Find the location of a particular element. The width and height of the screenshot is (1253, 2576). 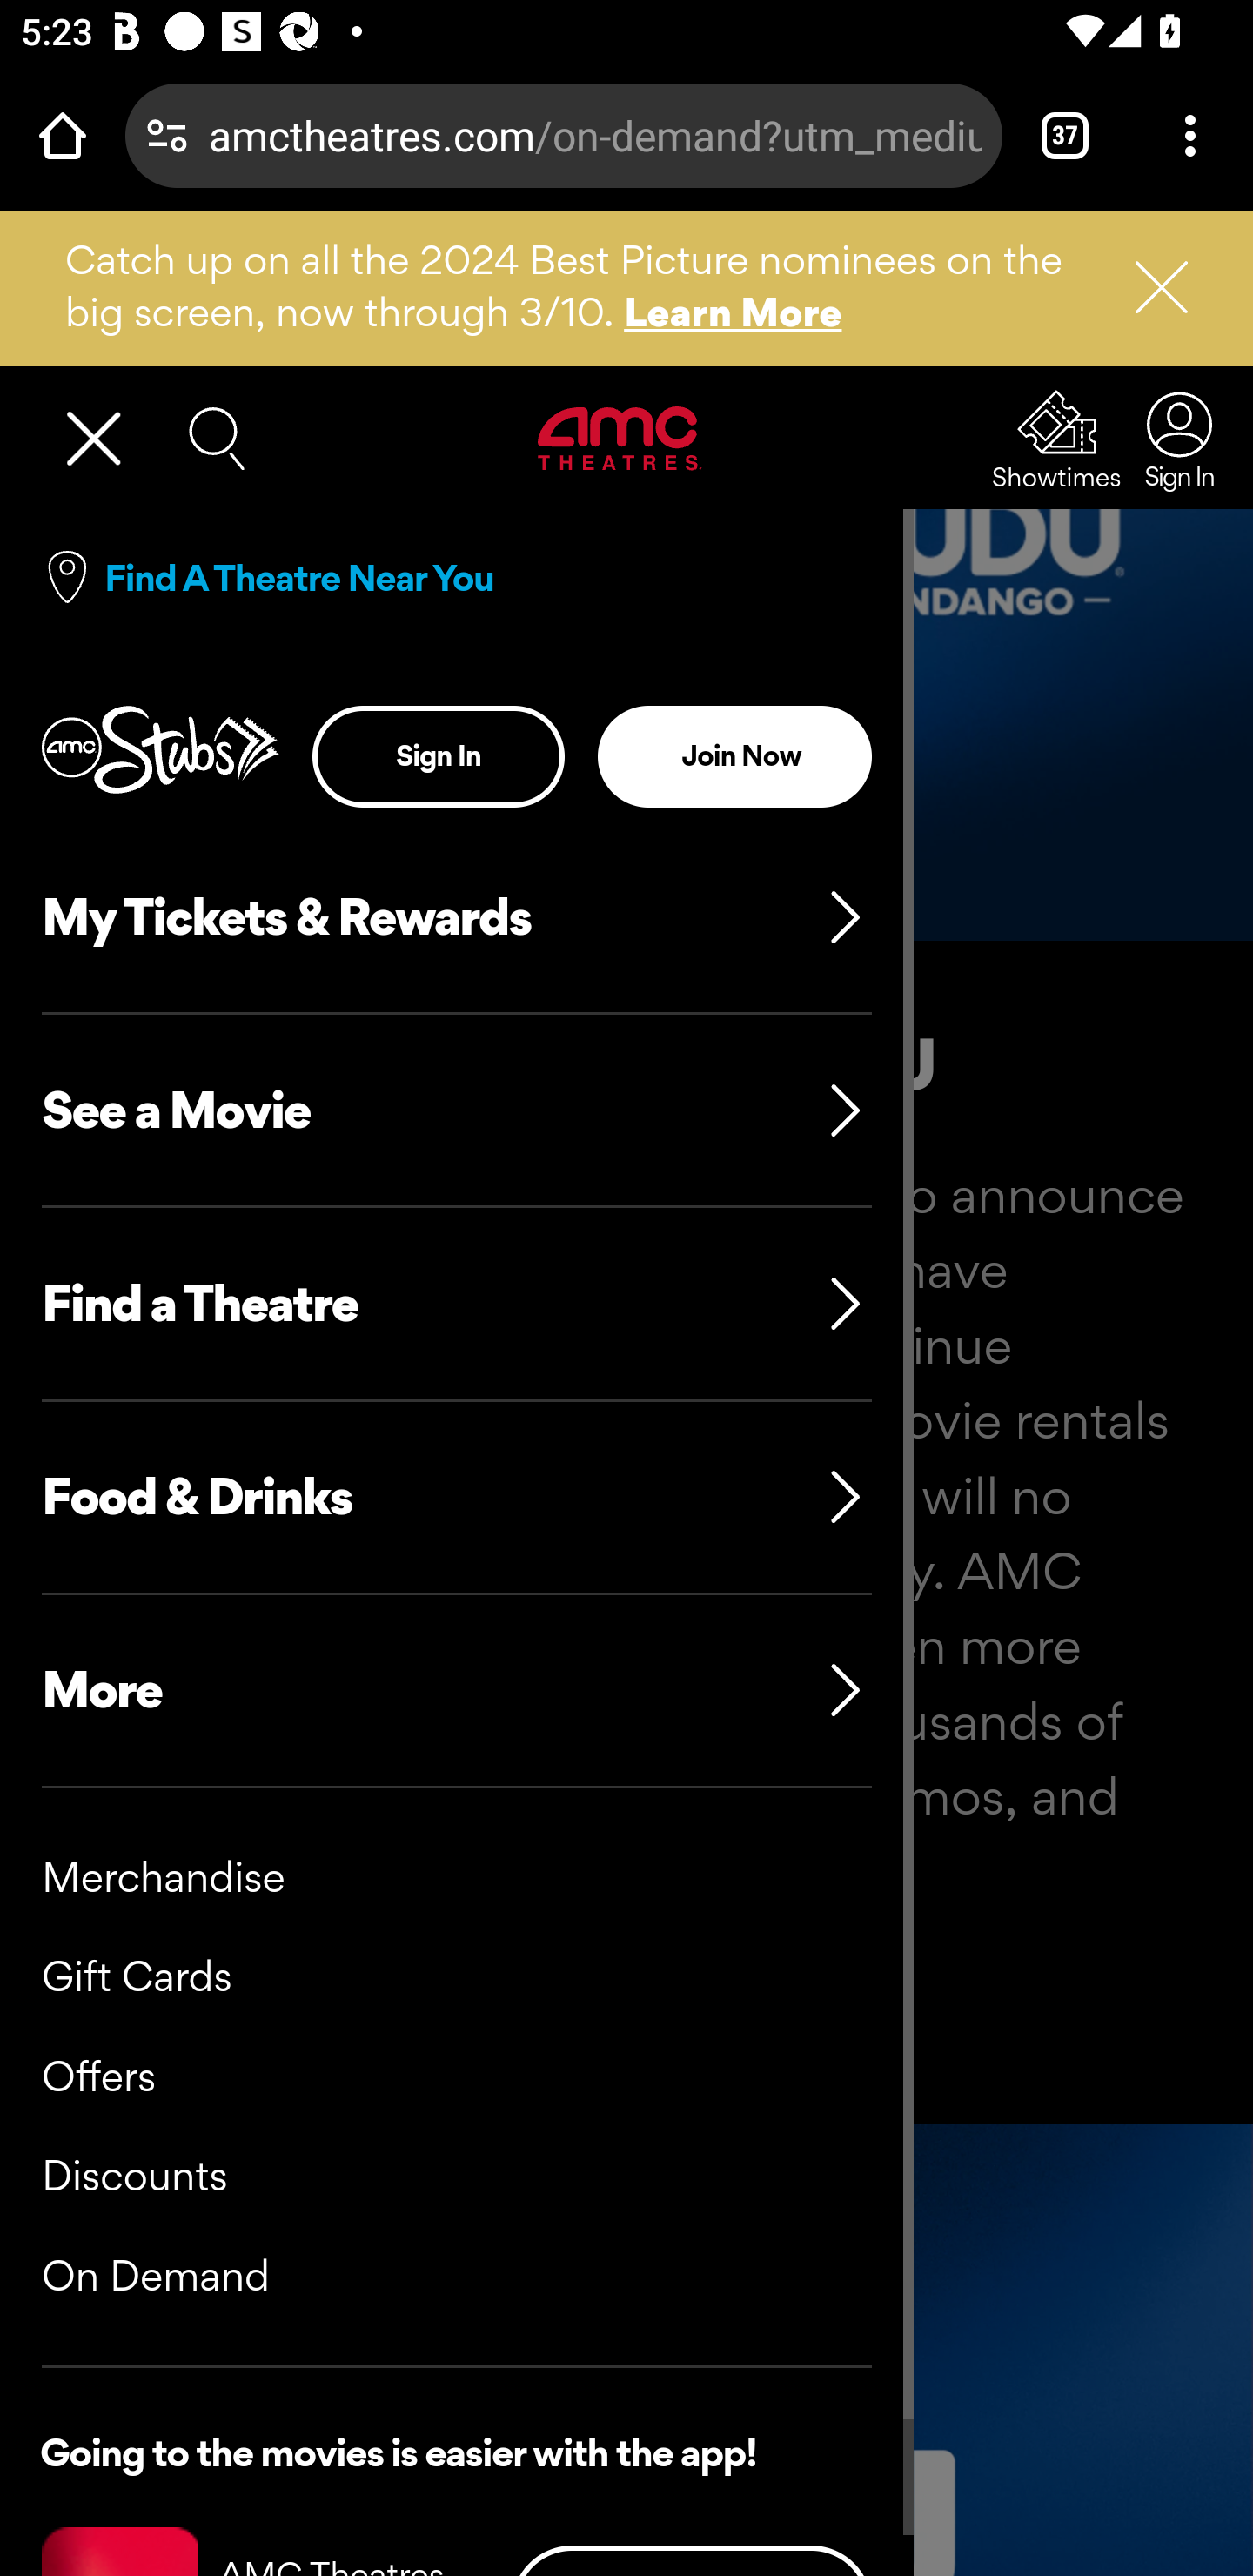

Switch or close tabs is located at coordinates (1065, 135).